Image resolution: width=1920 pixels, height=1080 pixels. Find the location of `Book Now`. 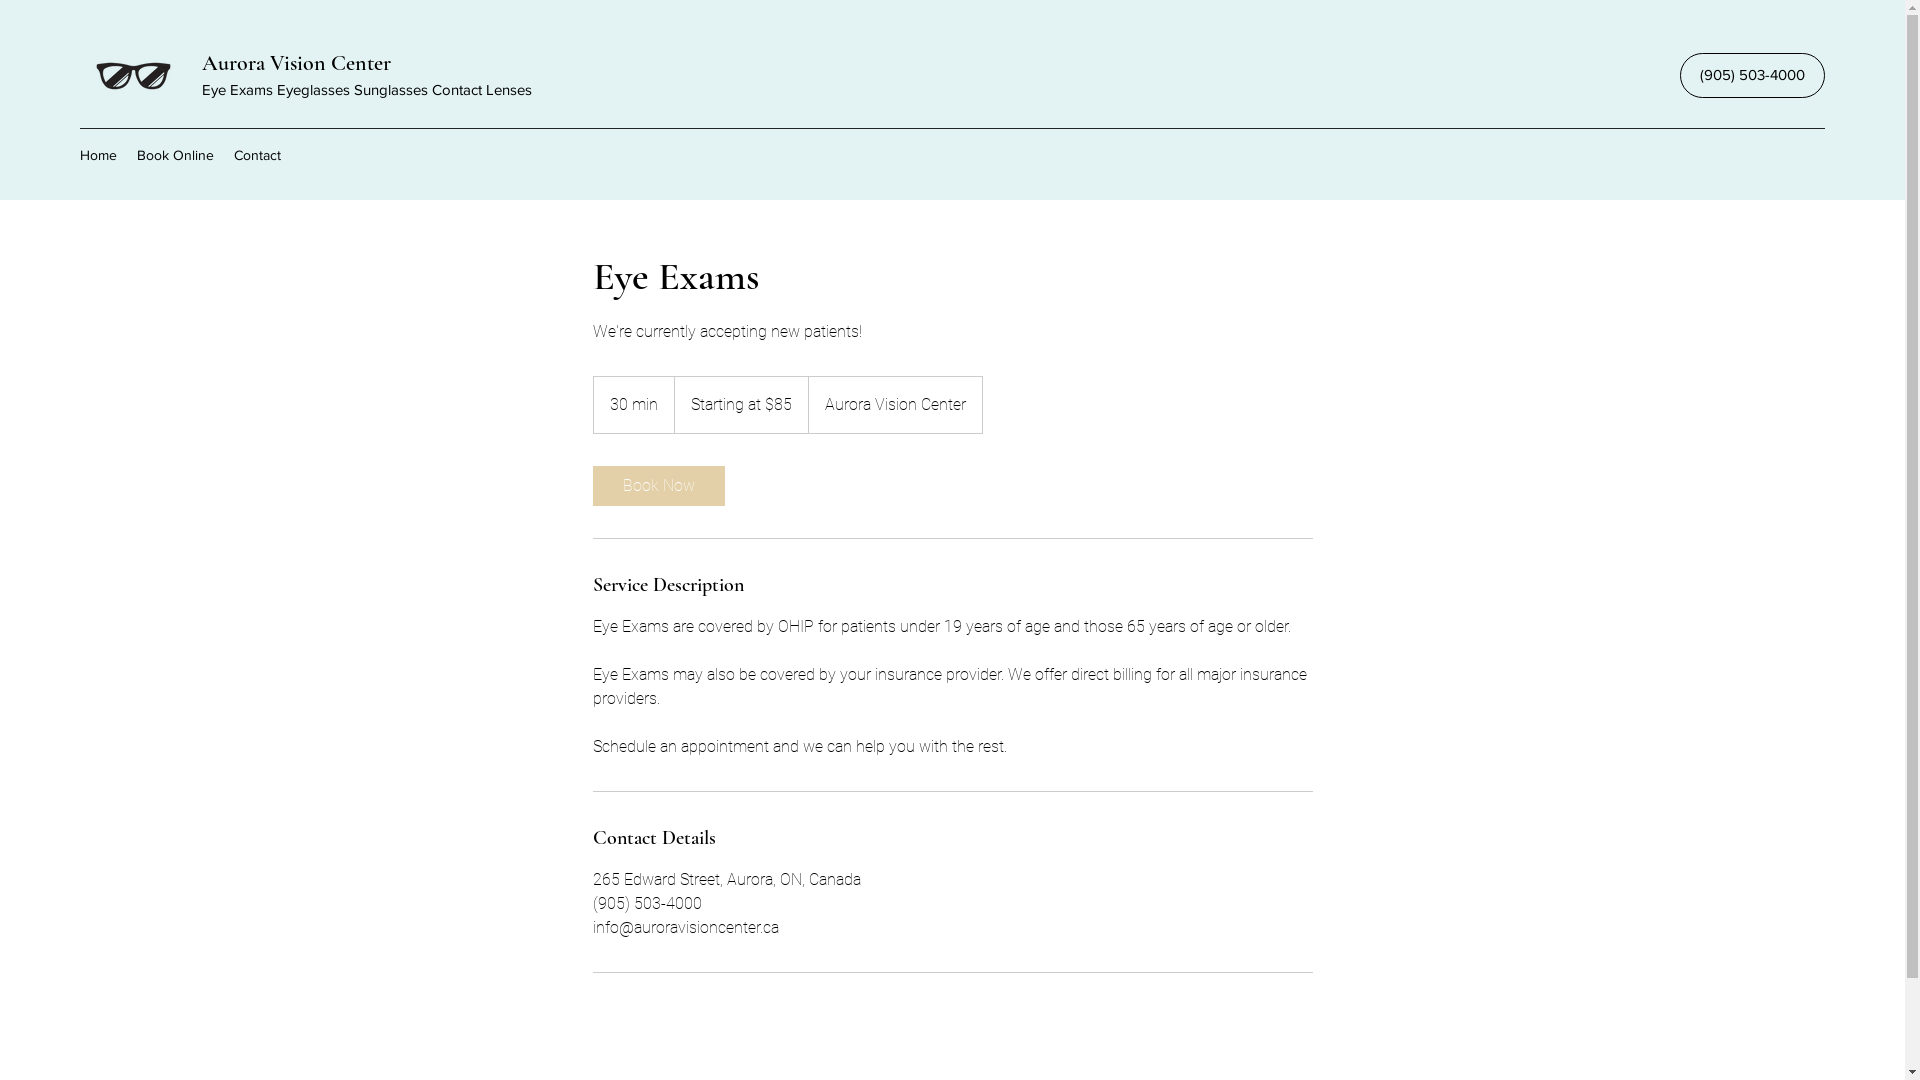

Book Now is located at coordinates (658, 486).